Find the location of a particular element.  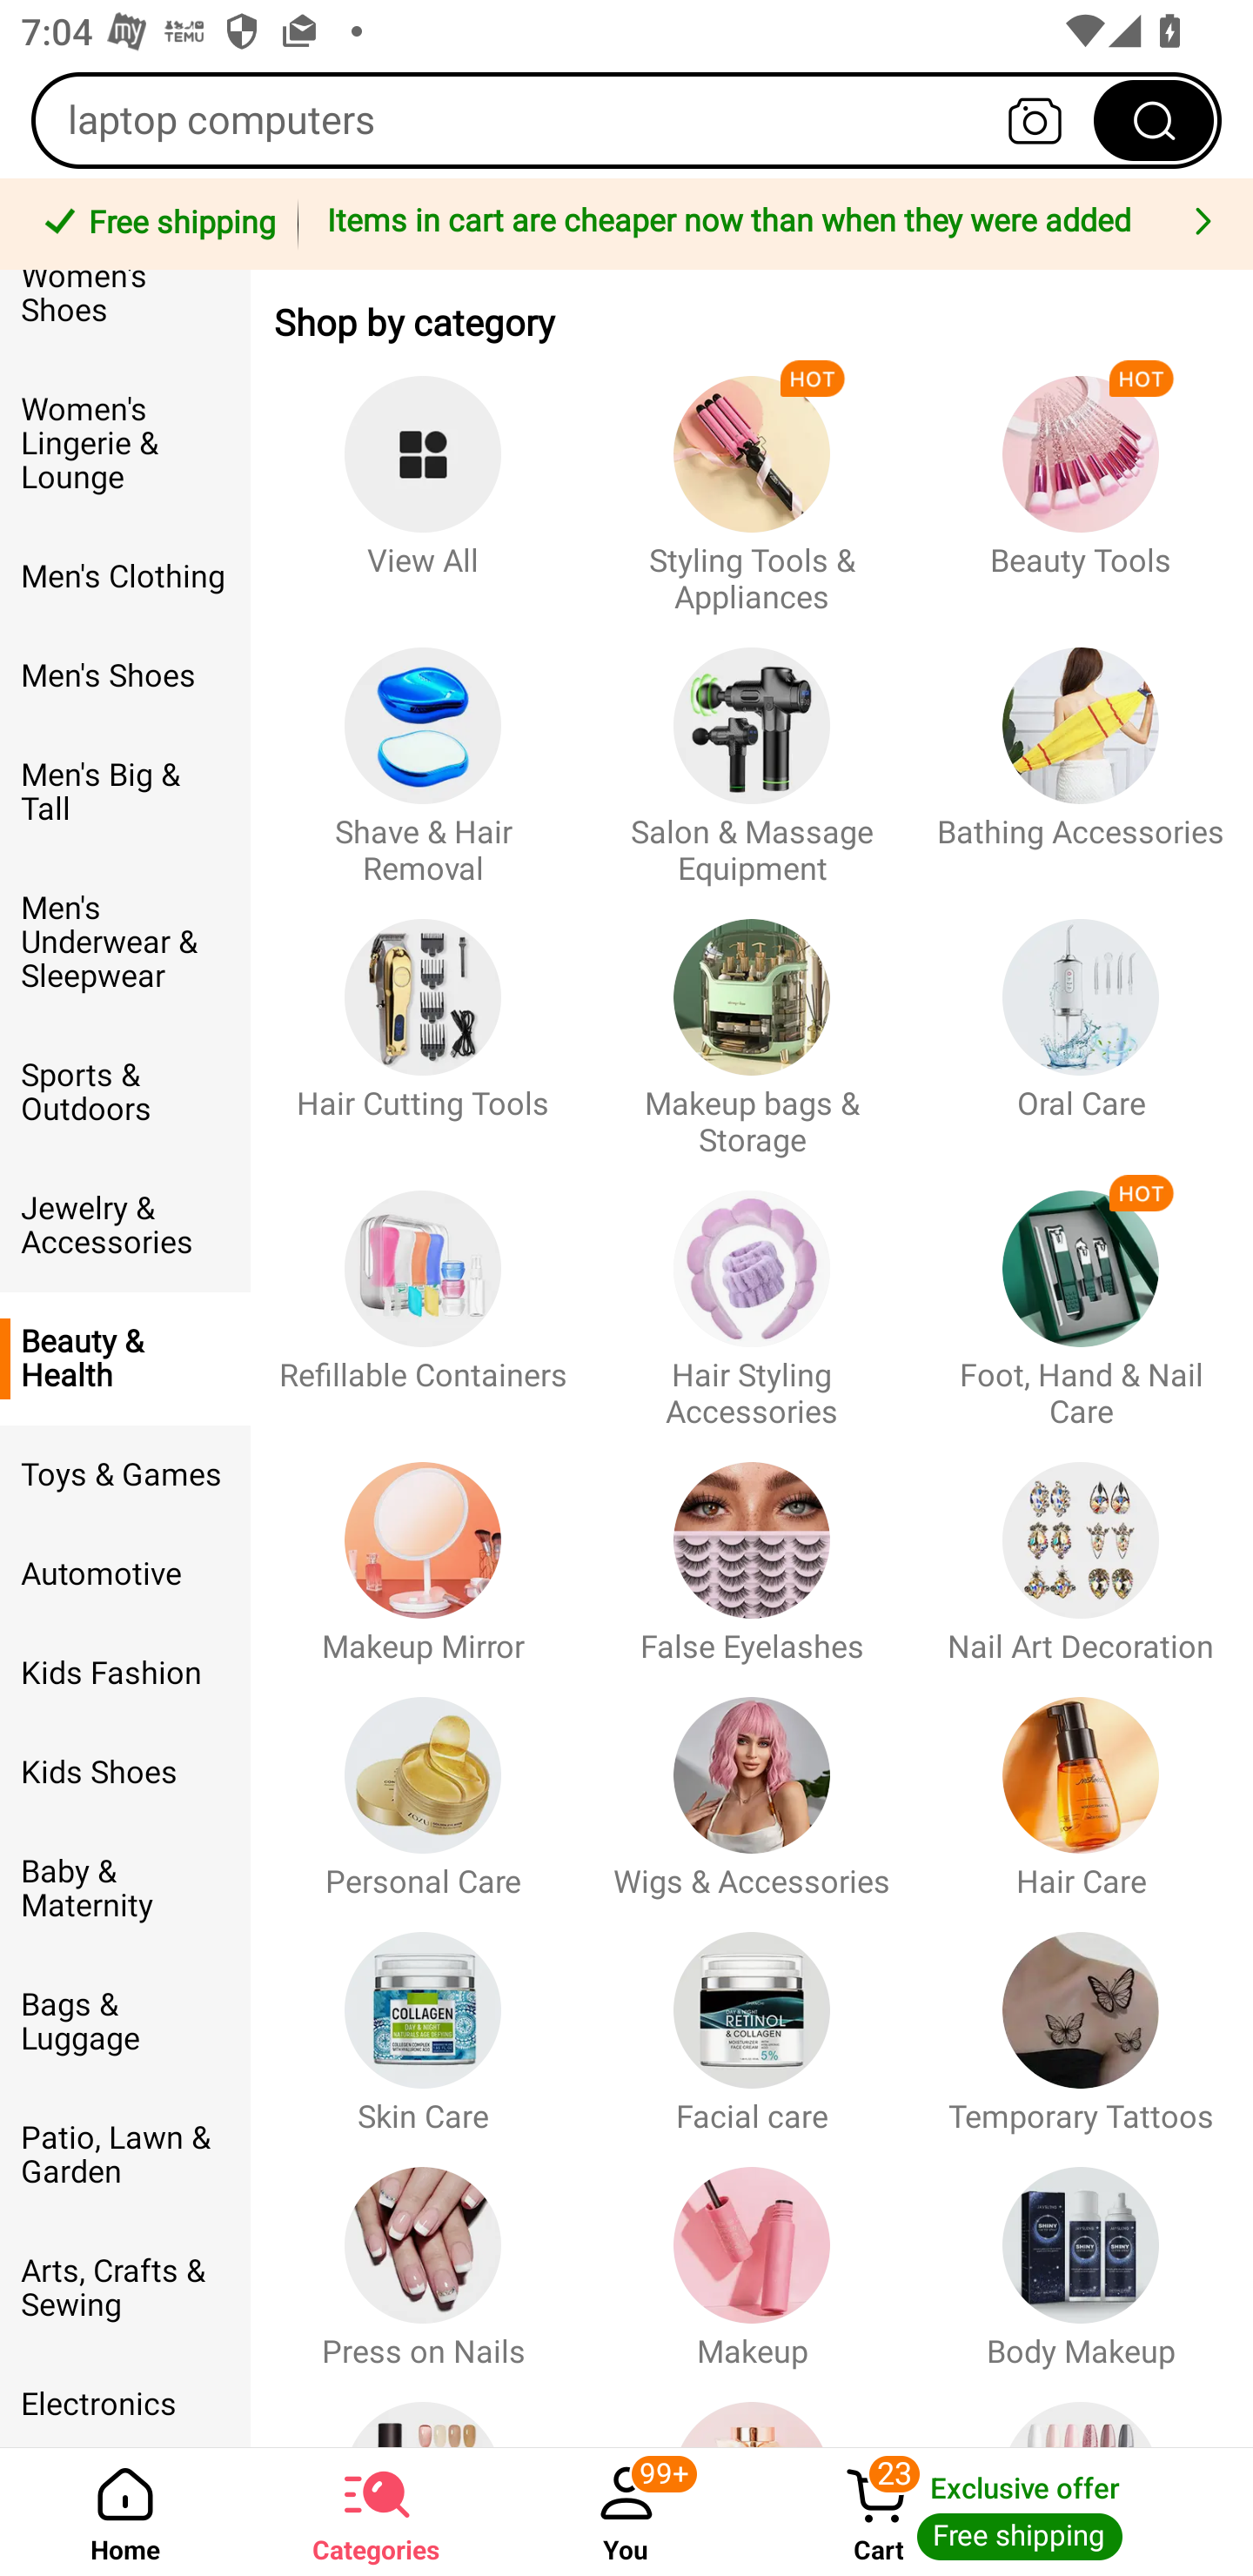

Skin Care is located at coordinates (423, 2017).